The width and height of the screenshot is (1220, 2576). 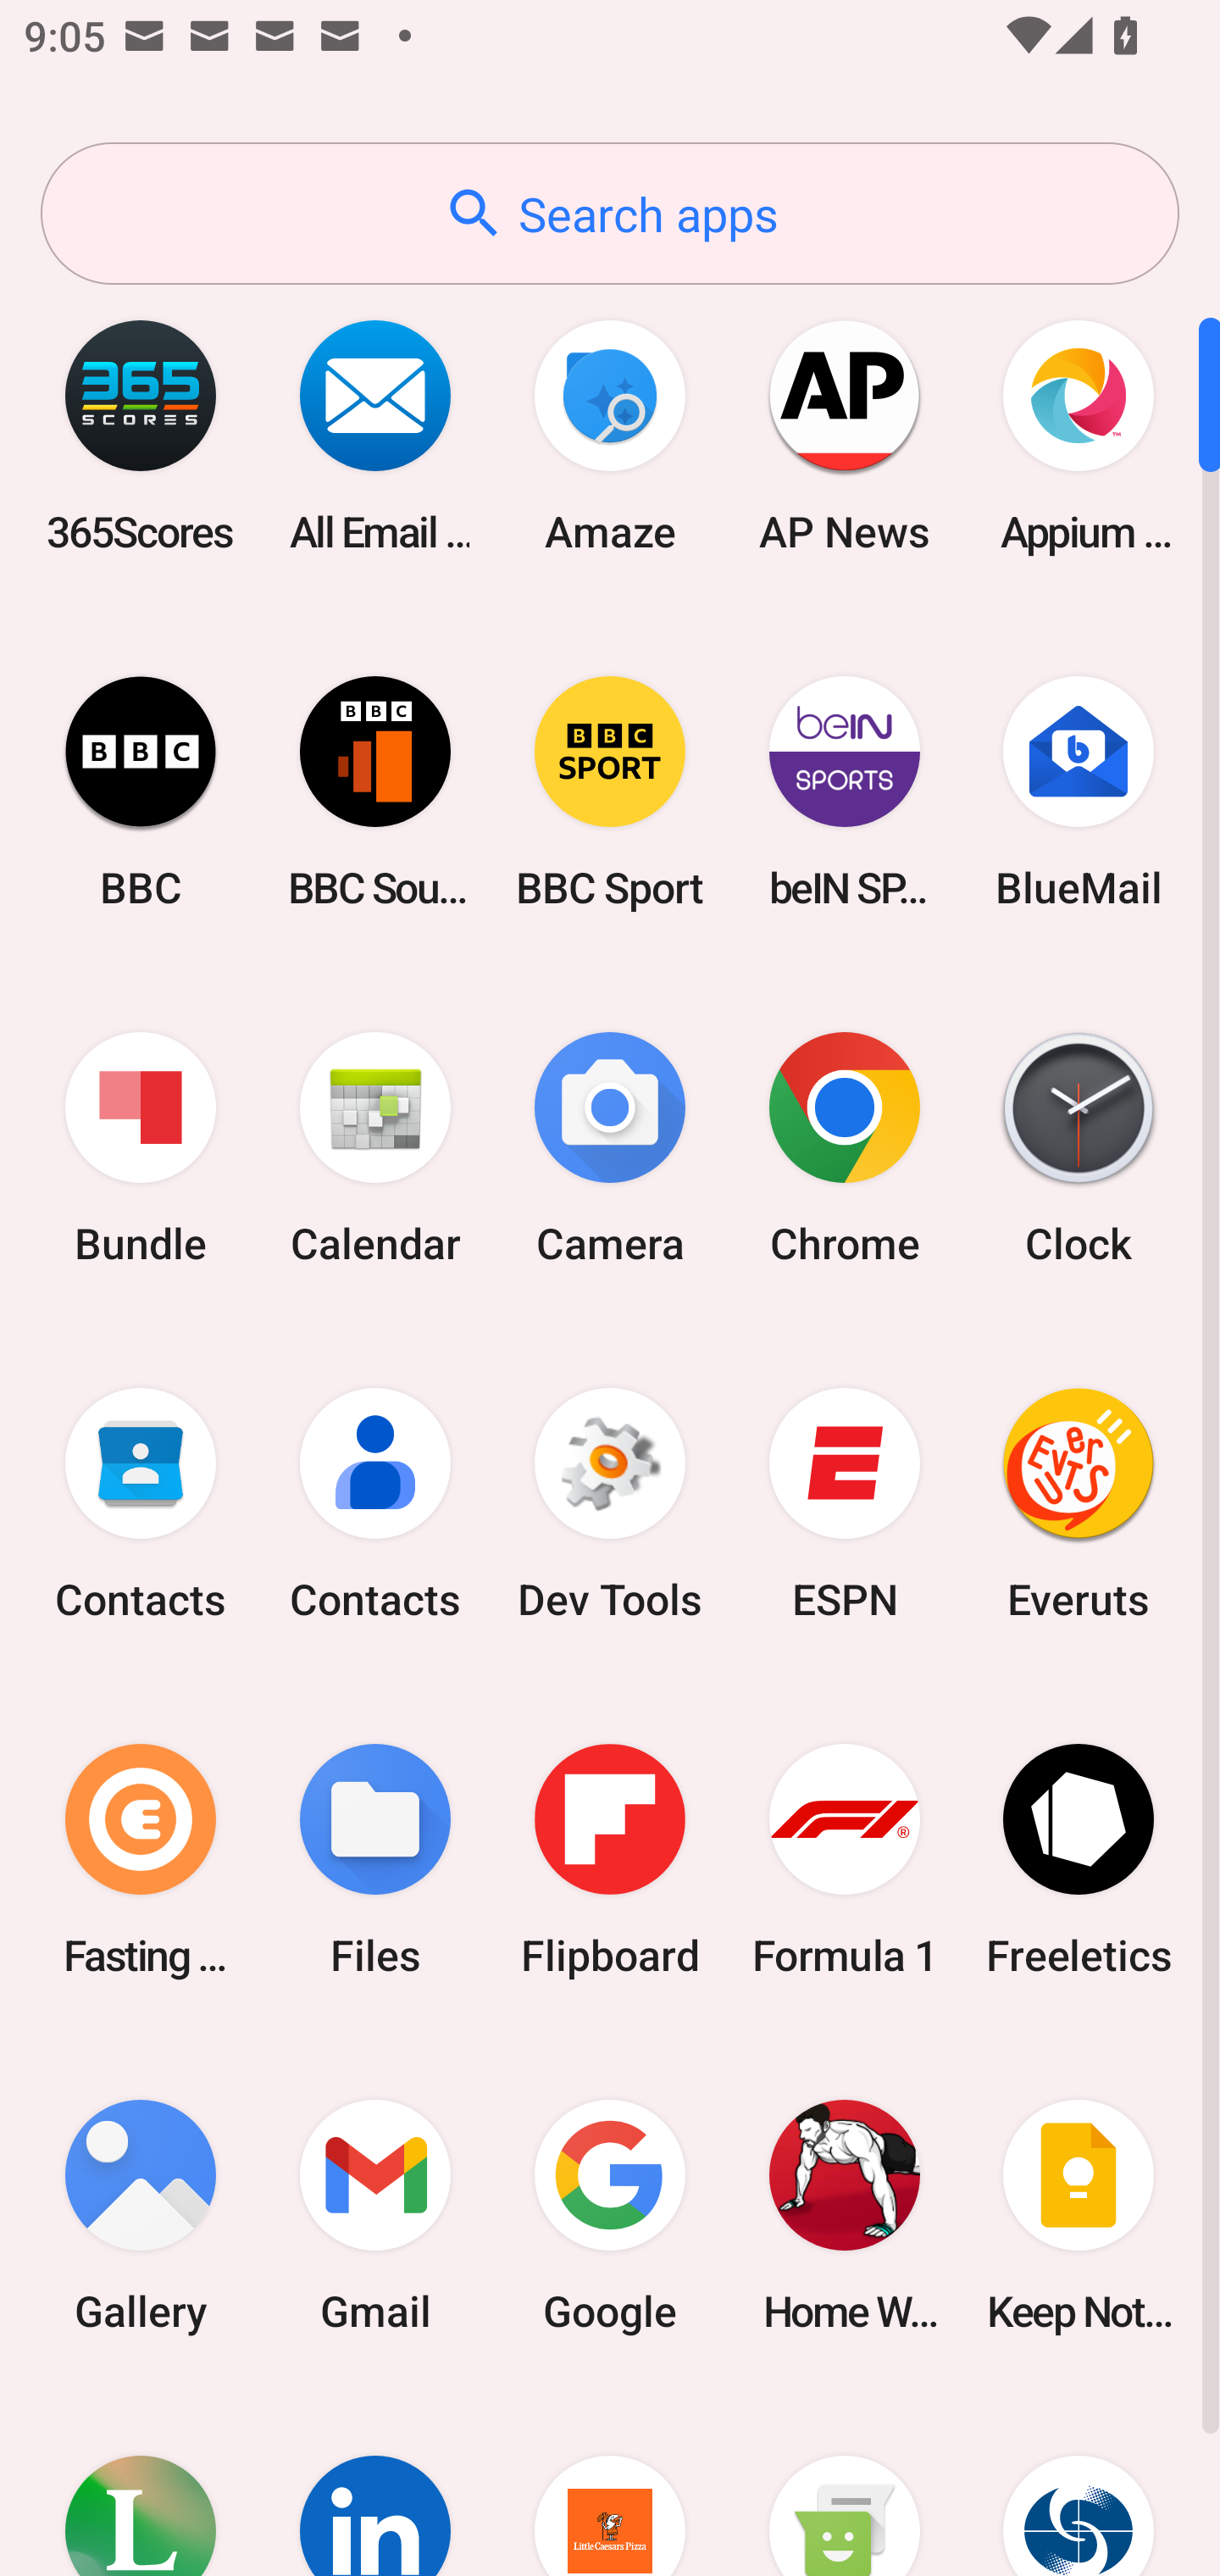 I want to click on Little Caesars Pizza, so click(x=610, y=2484).